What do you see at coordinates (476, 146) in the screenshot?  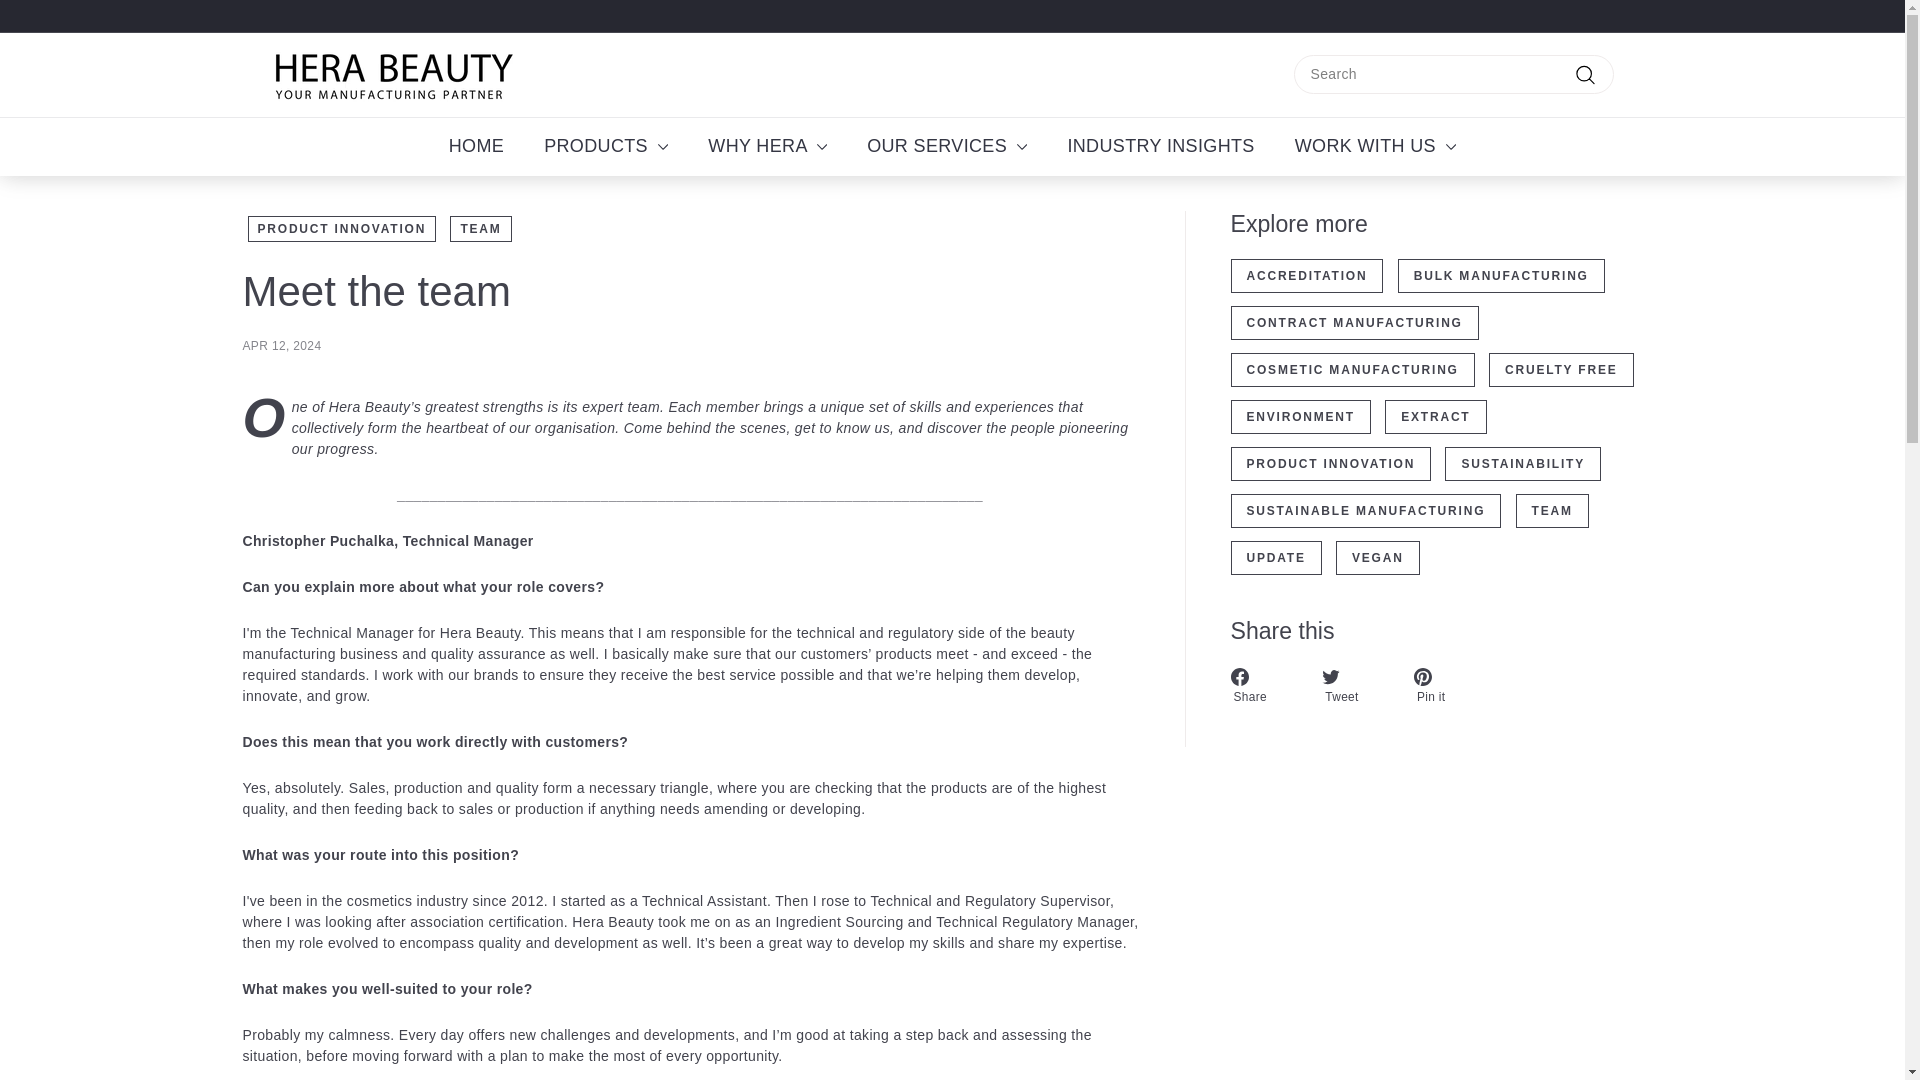 I see `HOME` at bounding box center [476, 146].